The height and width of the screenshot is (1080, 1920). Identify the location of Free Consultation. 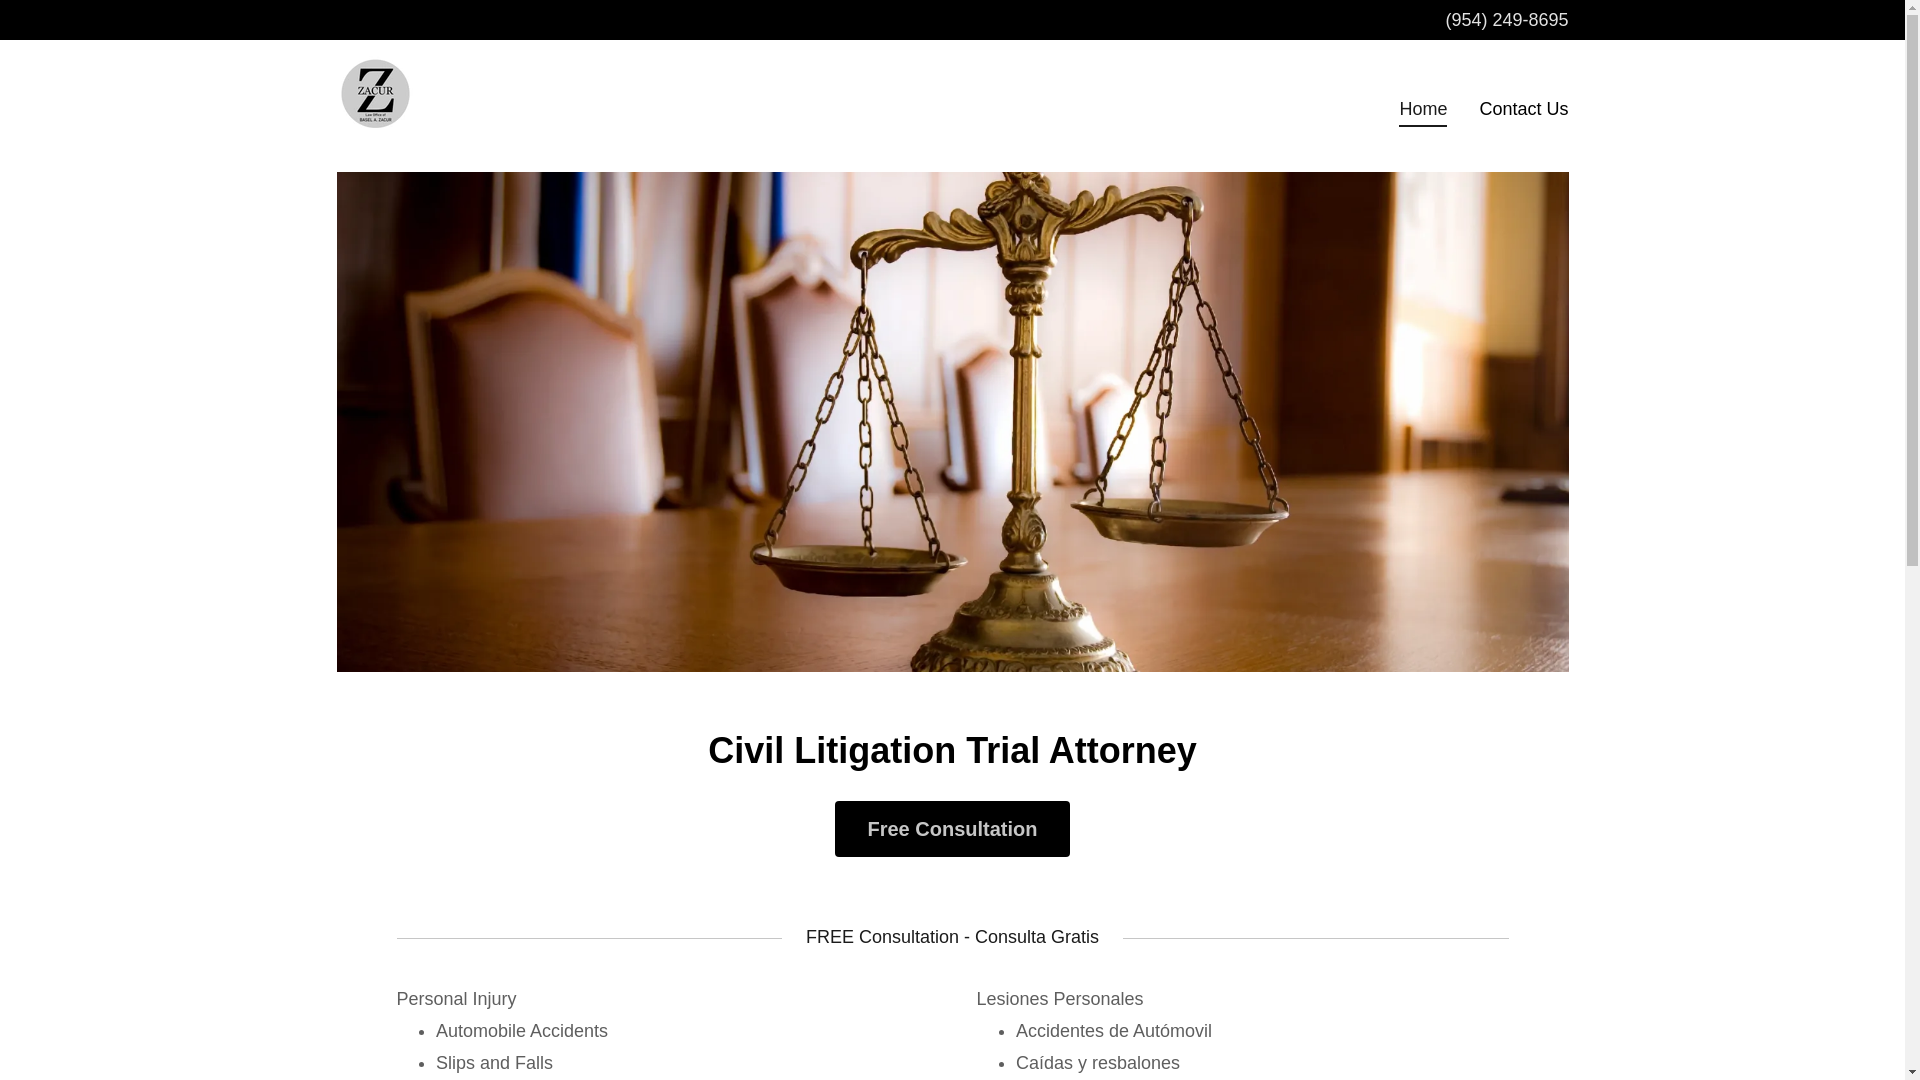
(952, 829).